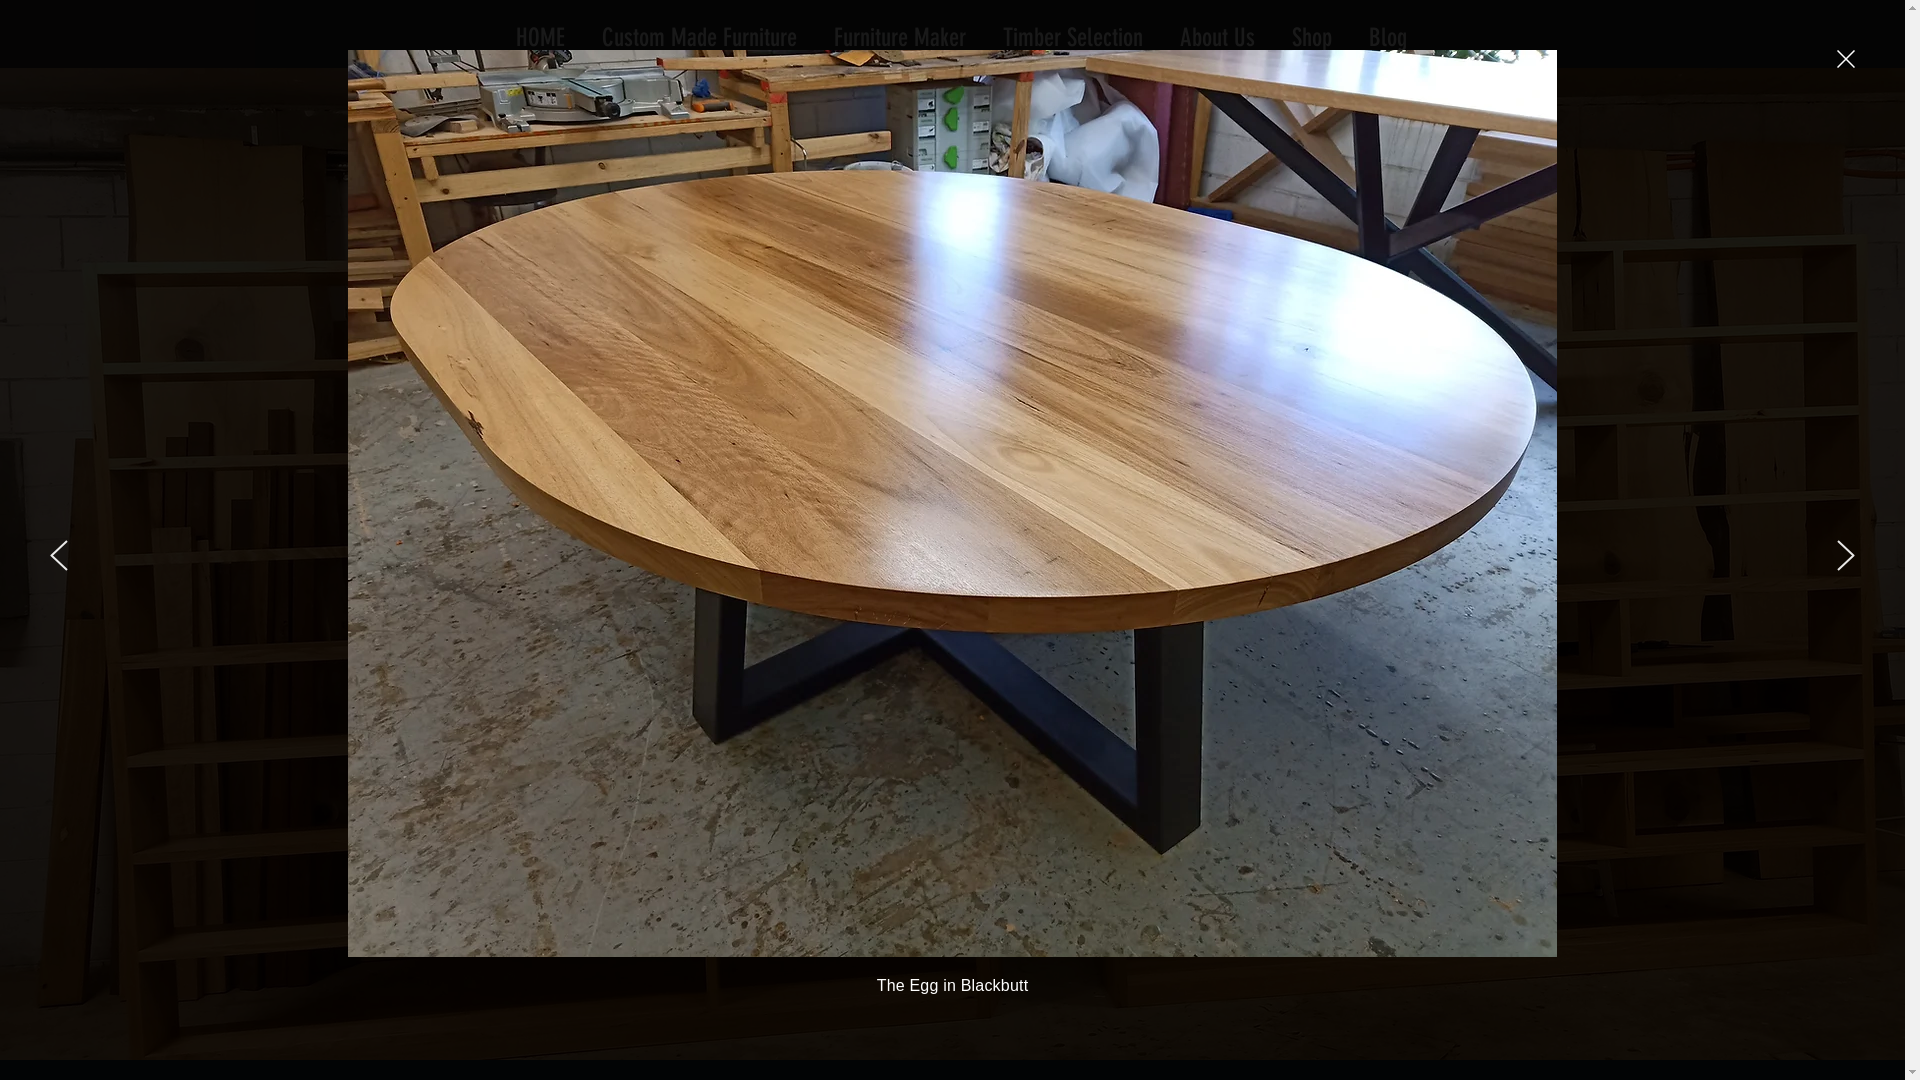 Image resolution: width=1920 pixels, height=1080 pixels. Describe the element at coordinates (540, 32) in the screenshot. I see `HOME` at that location.